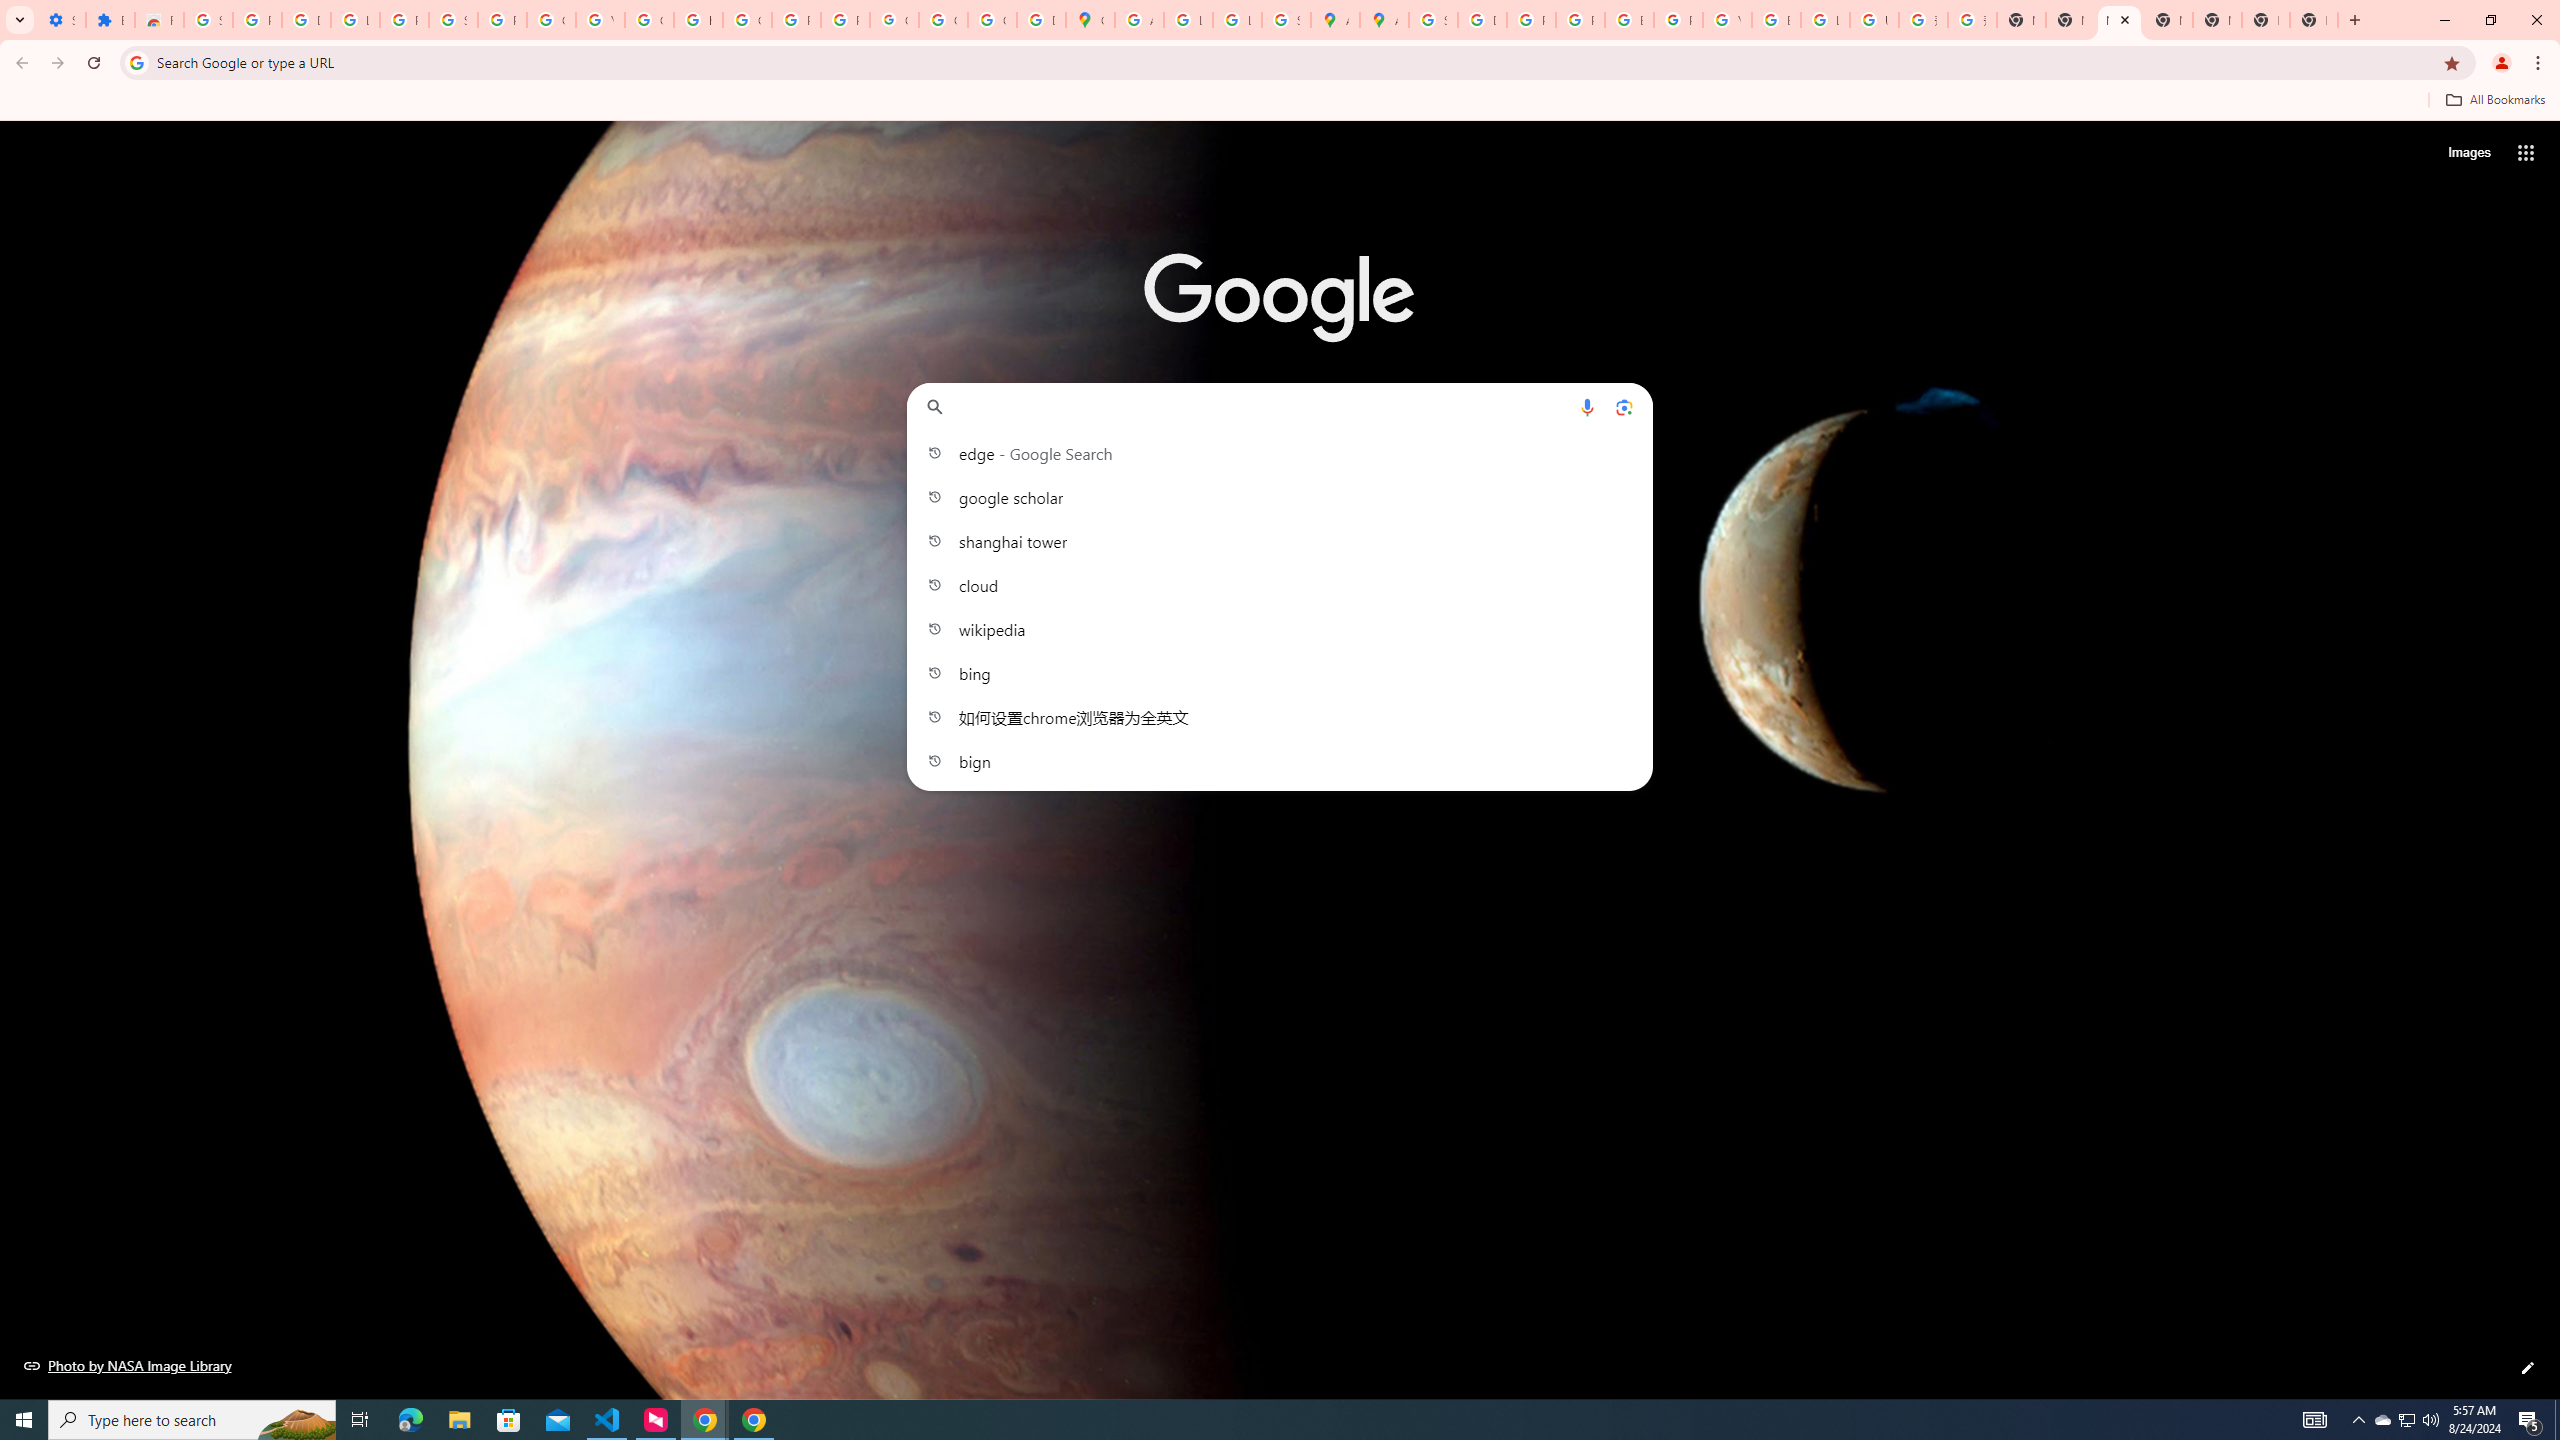  Describe the element at coordinates (128, 1365) in the screenshot. I see `Photo by NASA Image Library` at that location.